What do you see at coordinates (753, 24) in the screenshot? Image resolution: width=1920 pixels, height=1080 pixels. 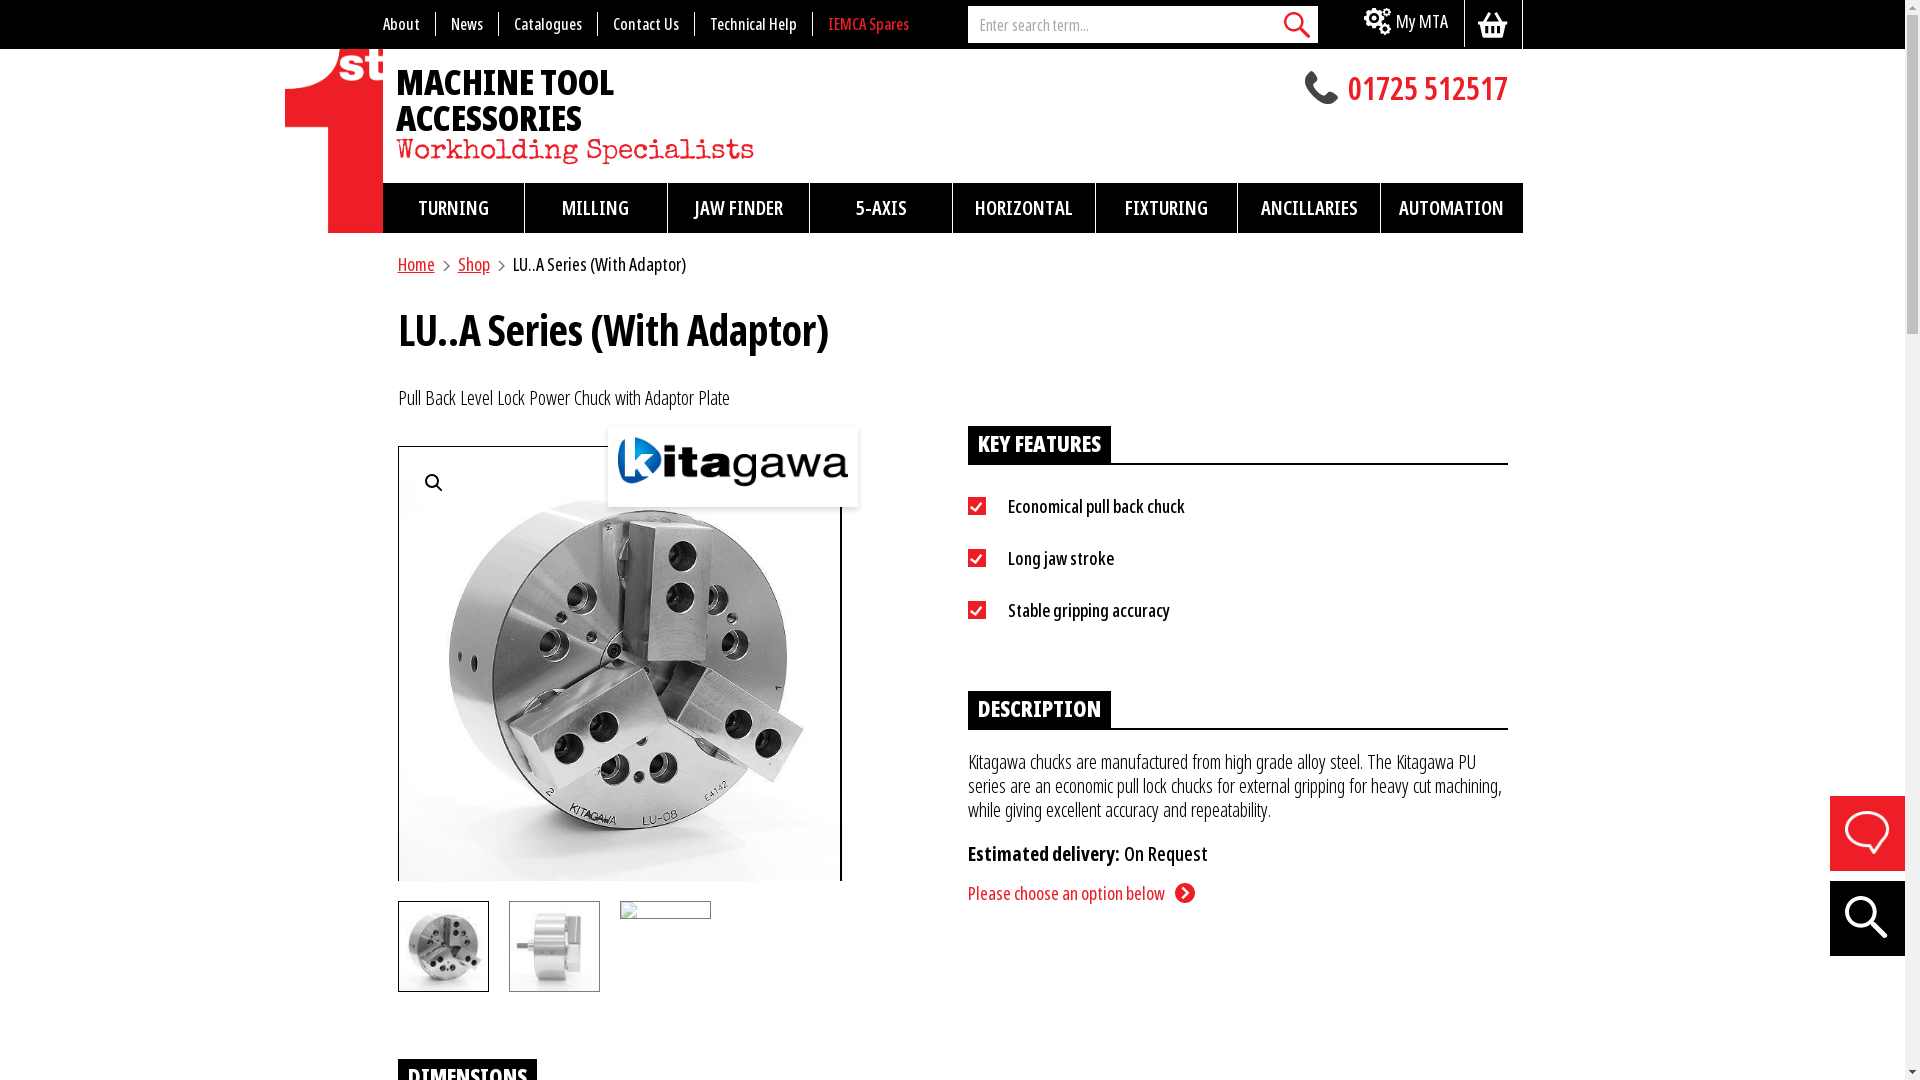 I see `Technical Help` at bounding box center [753, 24].